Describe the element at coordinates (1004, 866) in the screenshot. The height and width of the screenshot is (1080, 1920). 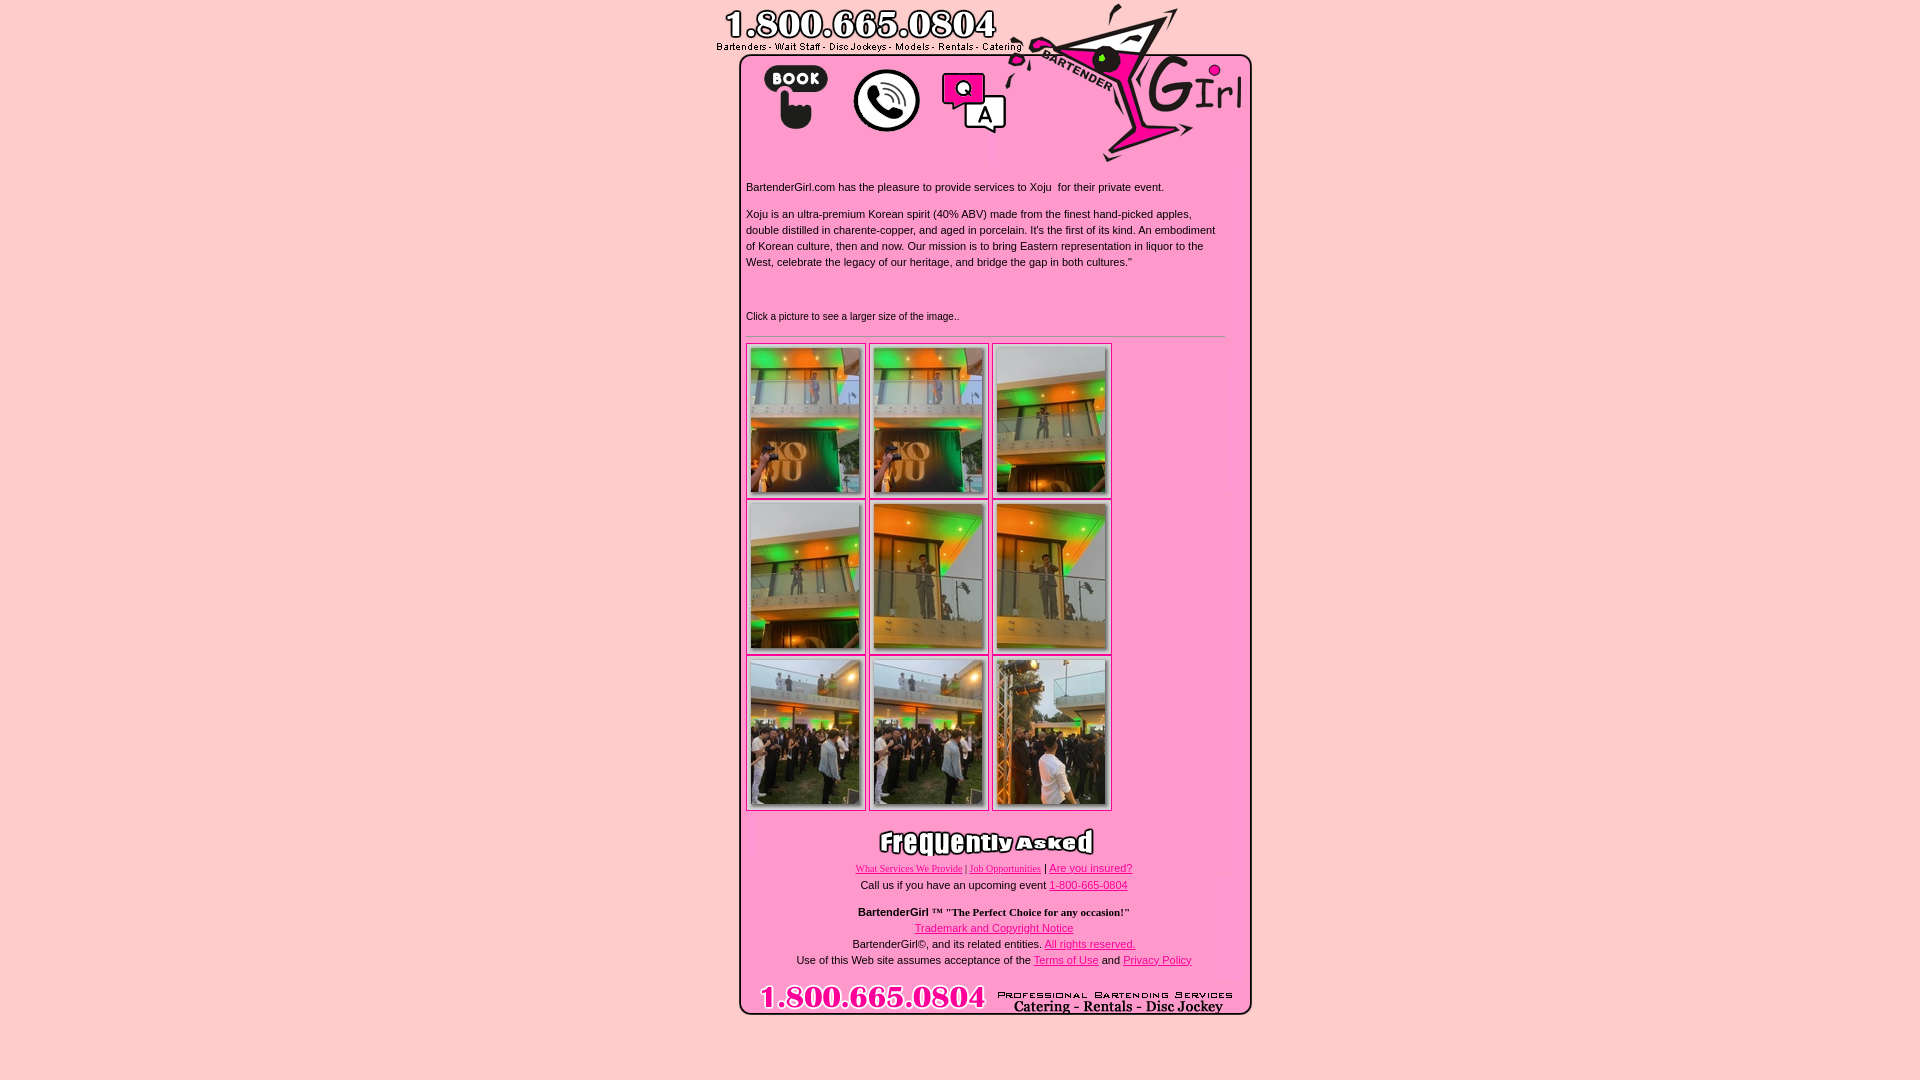
I see `Job Opportunities` at that location.